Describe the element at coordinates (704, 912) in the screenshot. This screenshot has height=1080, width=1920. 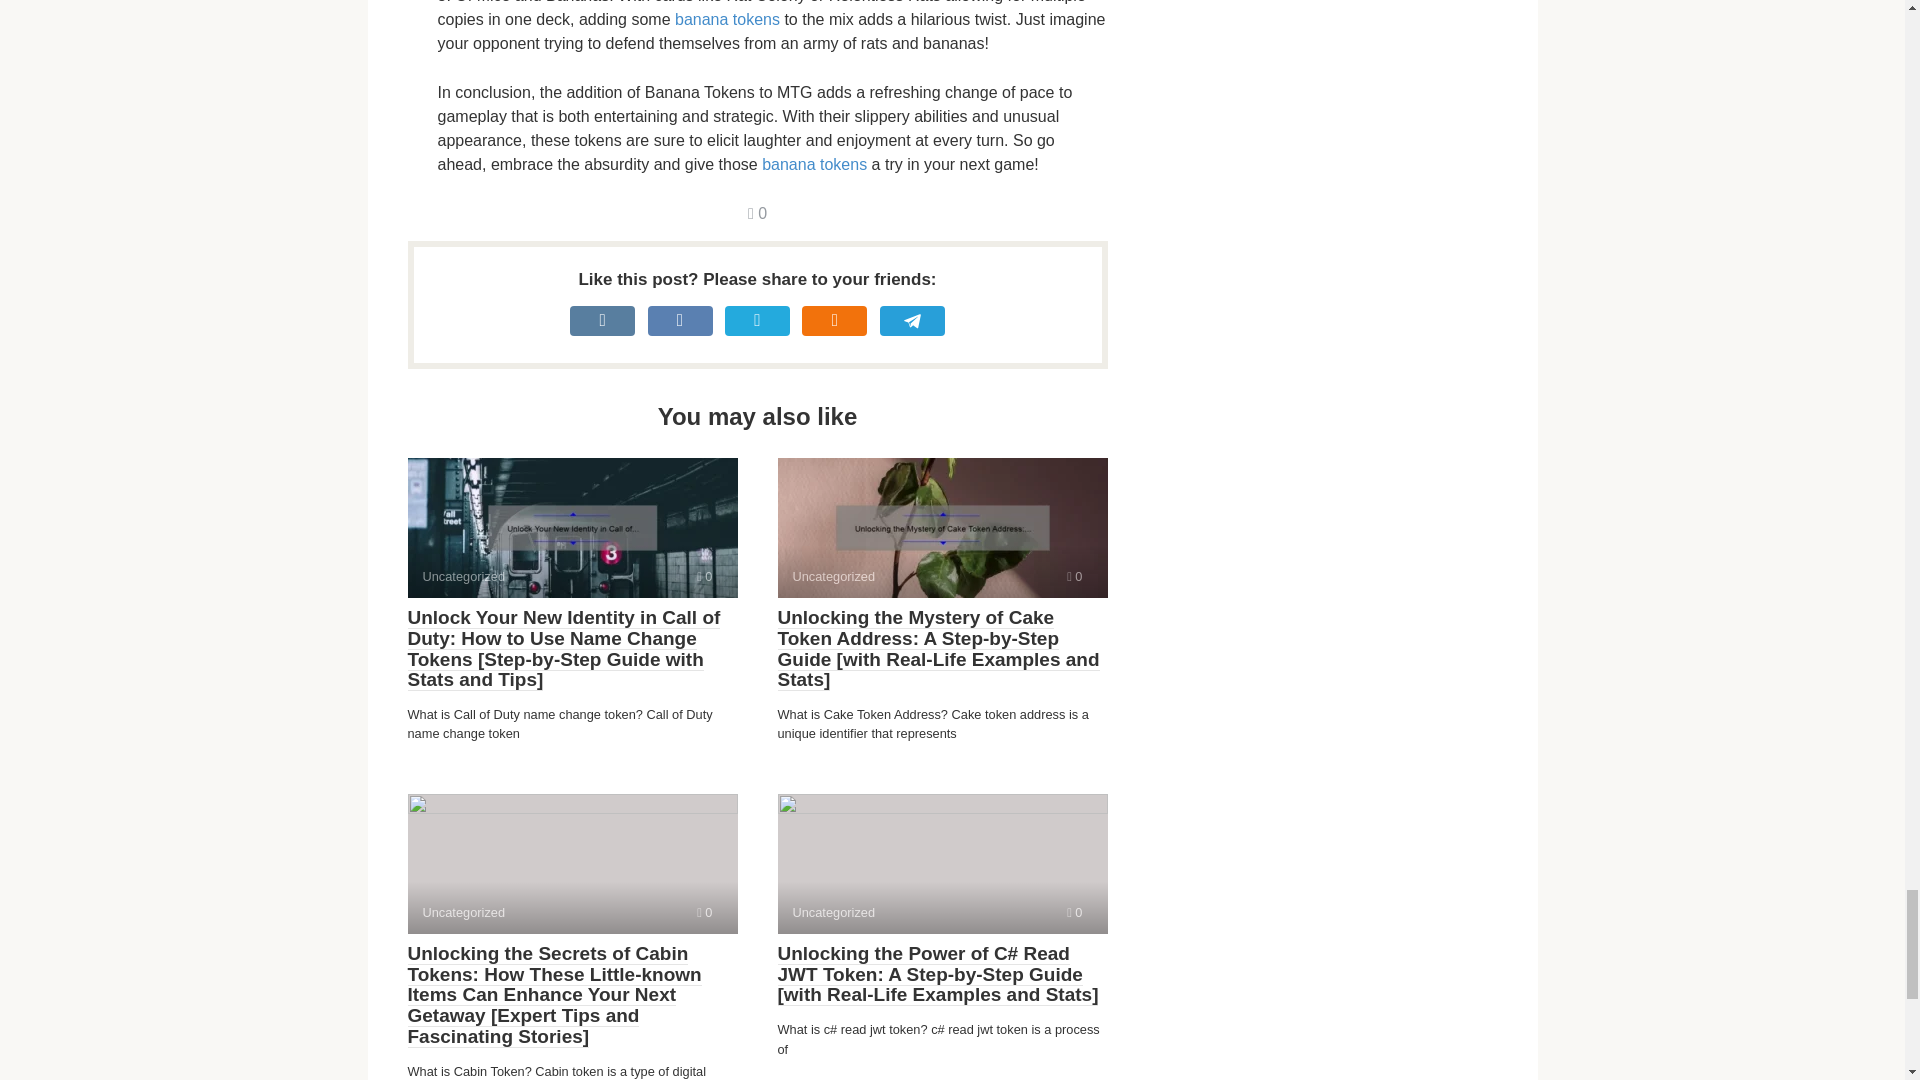
I see `Comments` at that location.